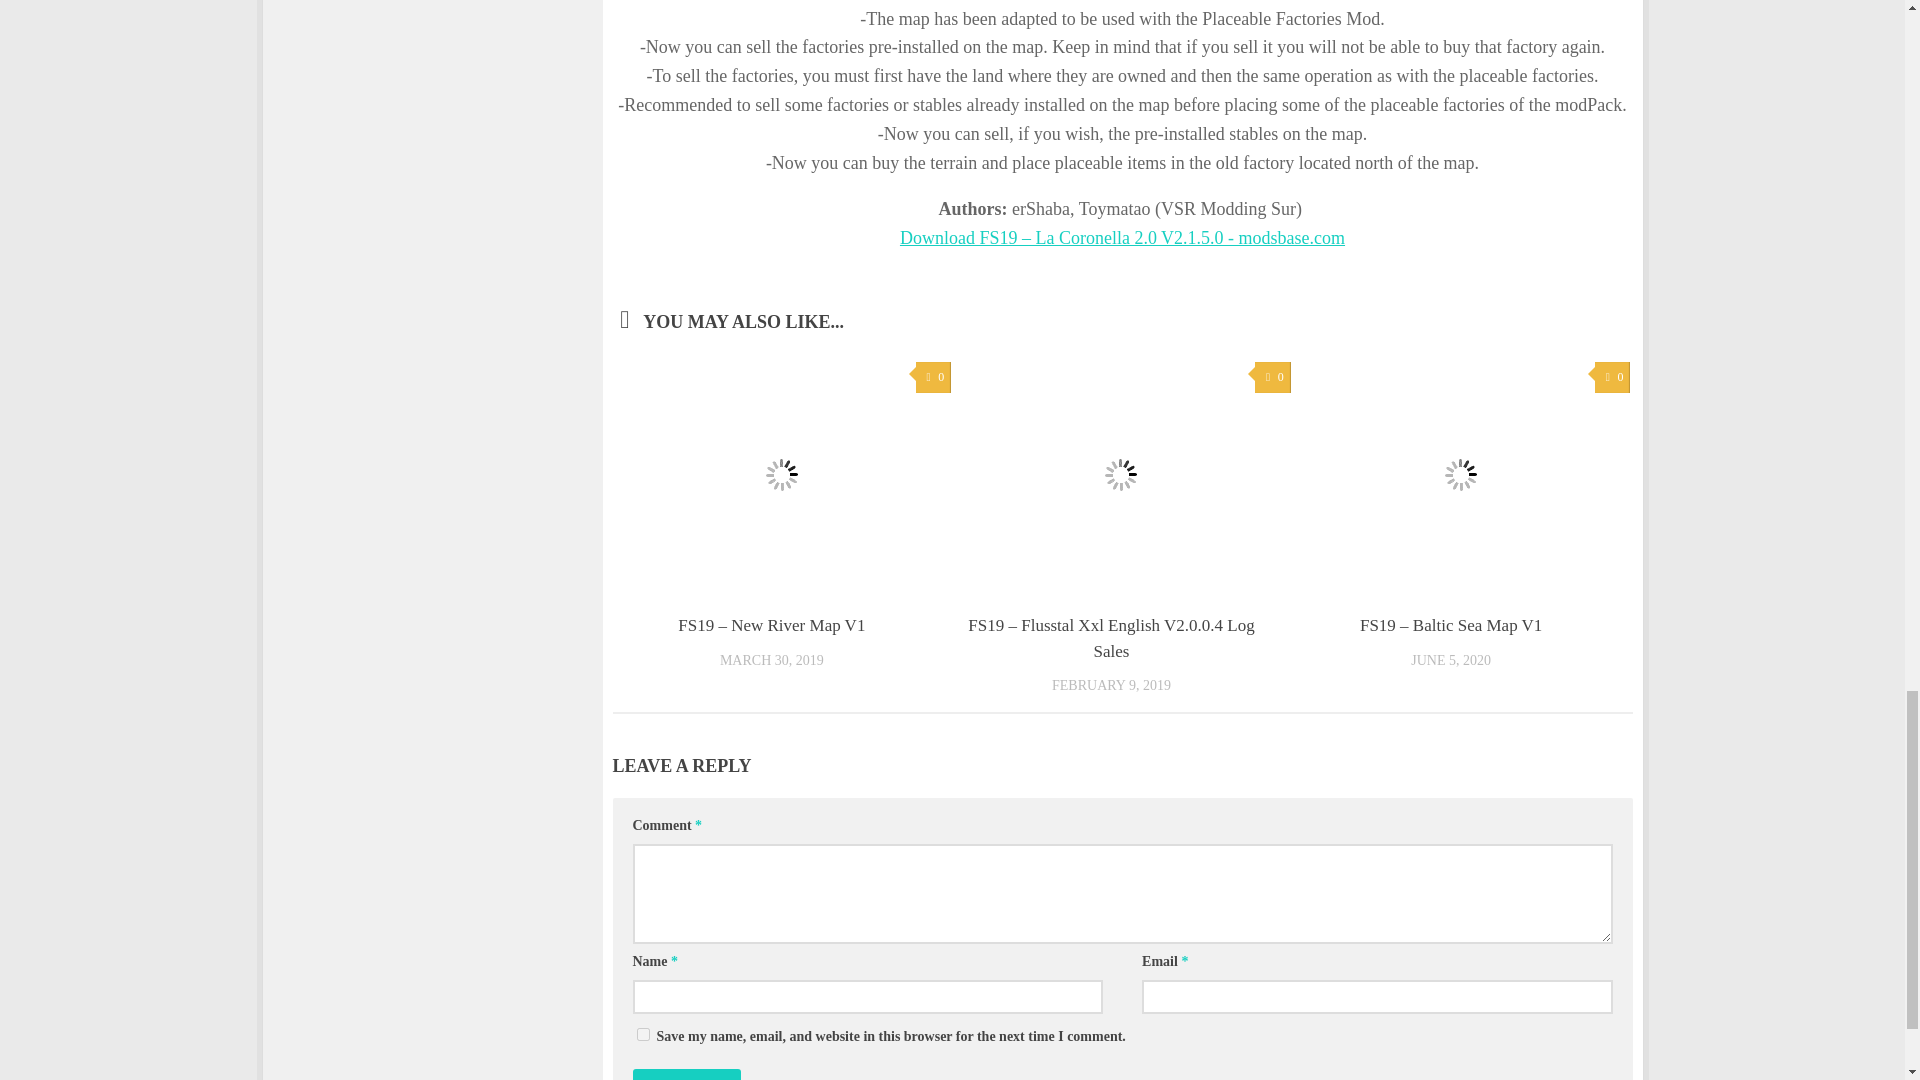  Describe the element at coordinates (642, 1034) in the screenshot. I see `yes` at that location.